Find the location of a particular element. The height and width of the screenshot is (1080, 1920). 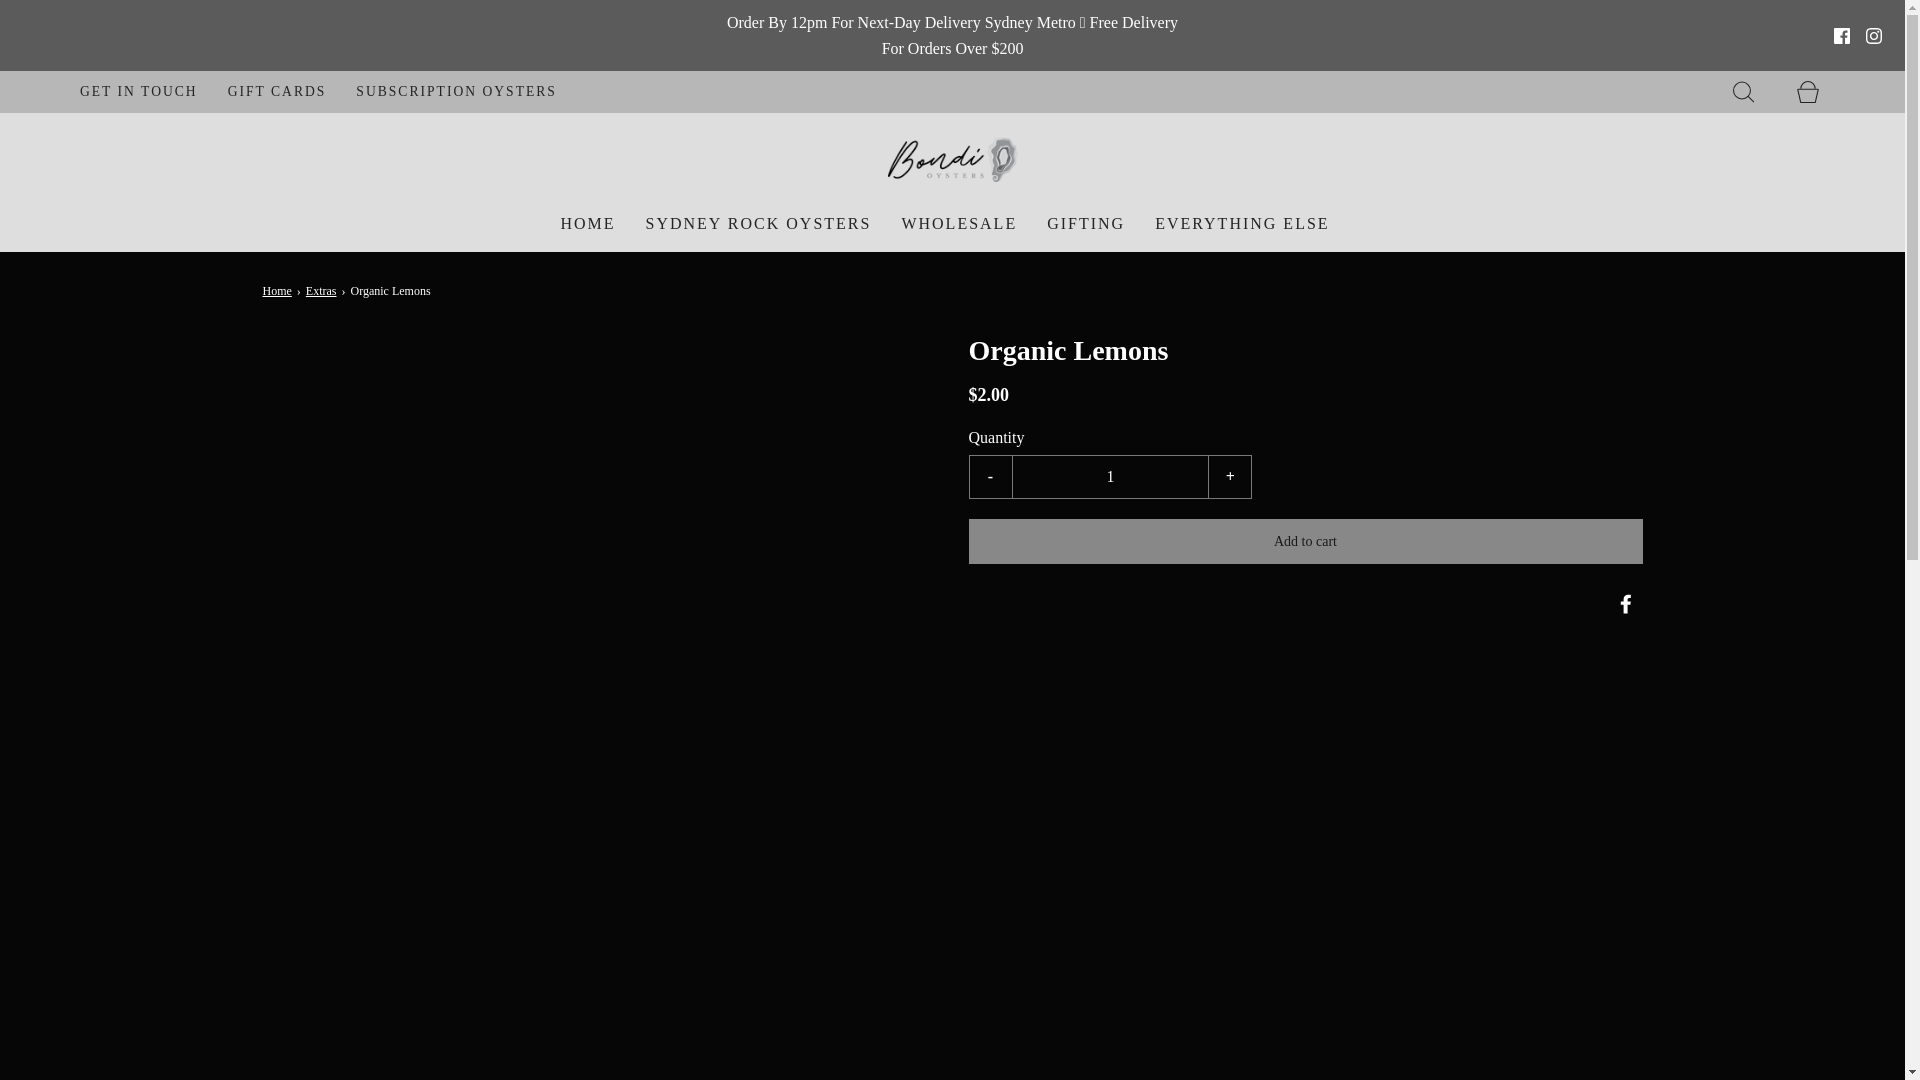

Facebook icon is located at coordinates (1842, 36).